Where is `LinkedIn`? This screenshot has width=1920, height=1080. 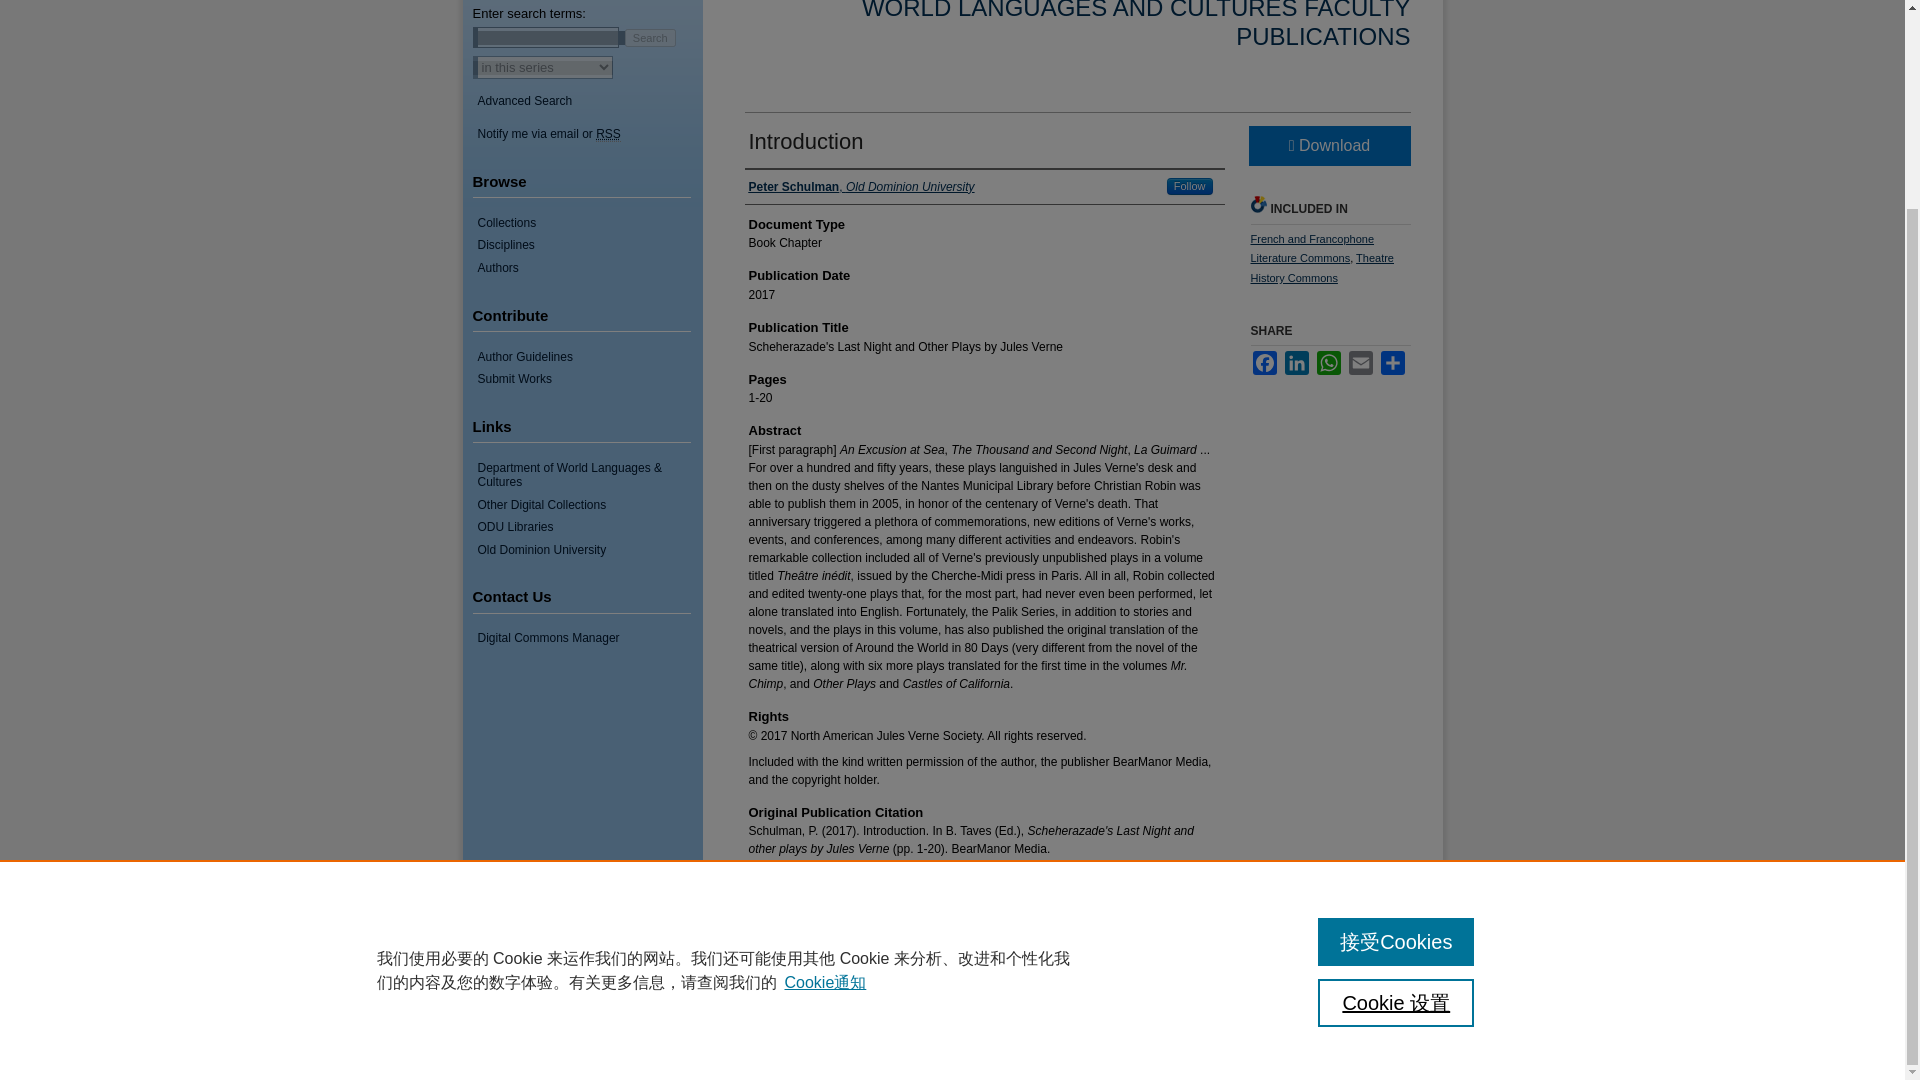 LinkedIn is located at coordinates (1296, 362).